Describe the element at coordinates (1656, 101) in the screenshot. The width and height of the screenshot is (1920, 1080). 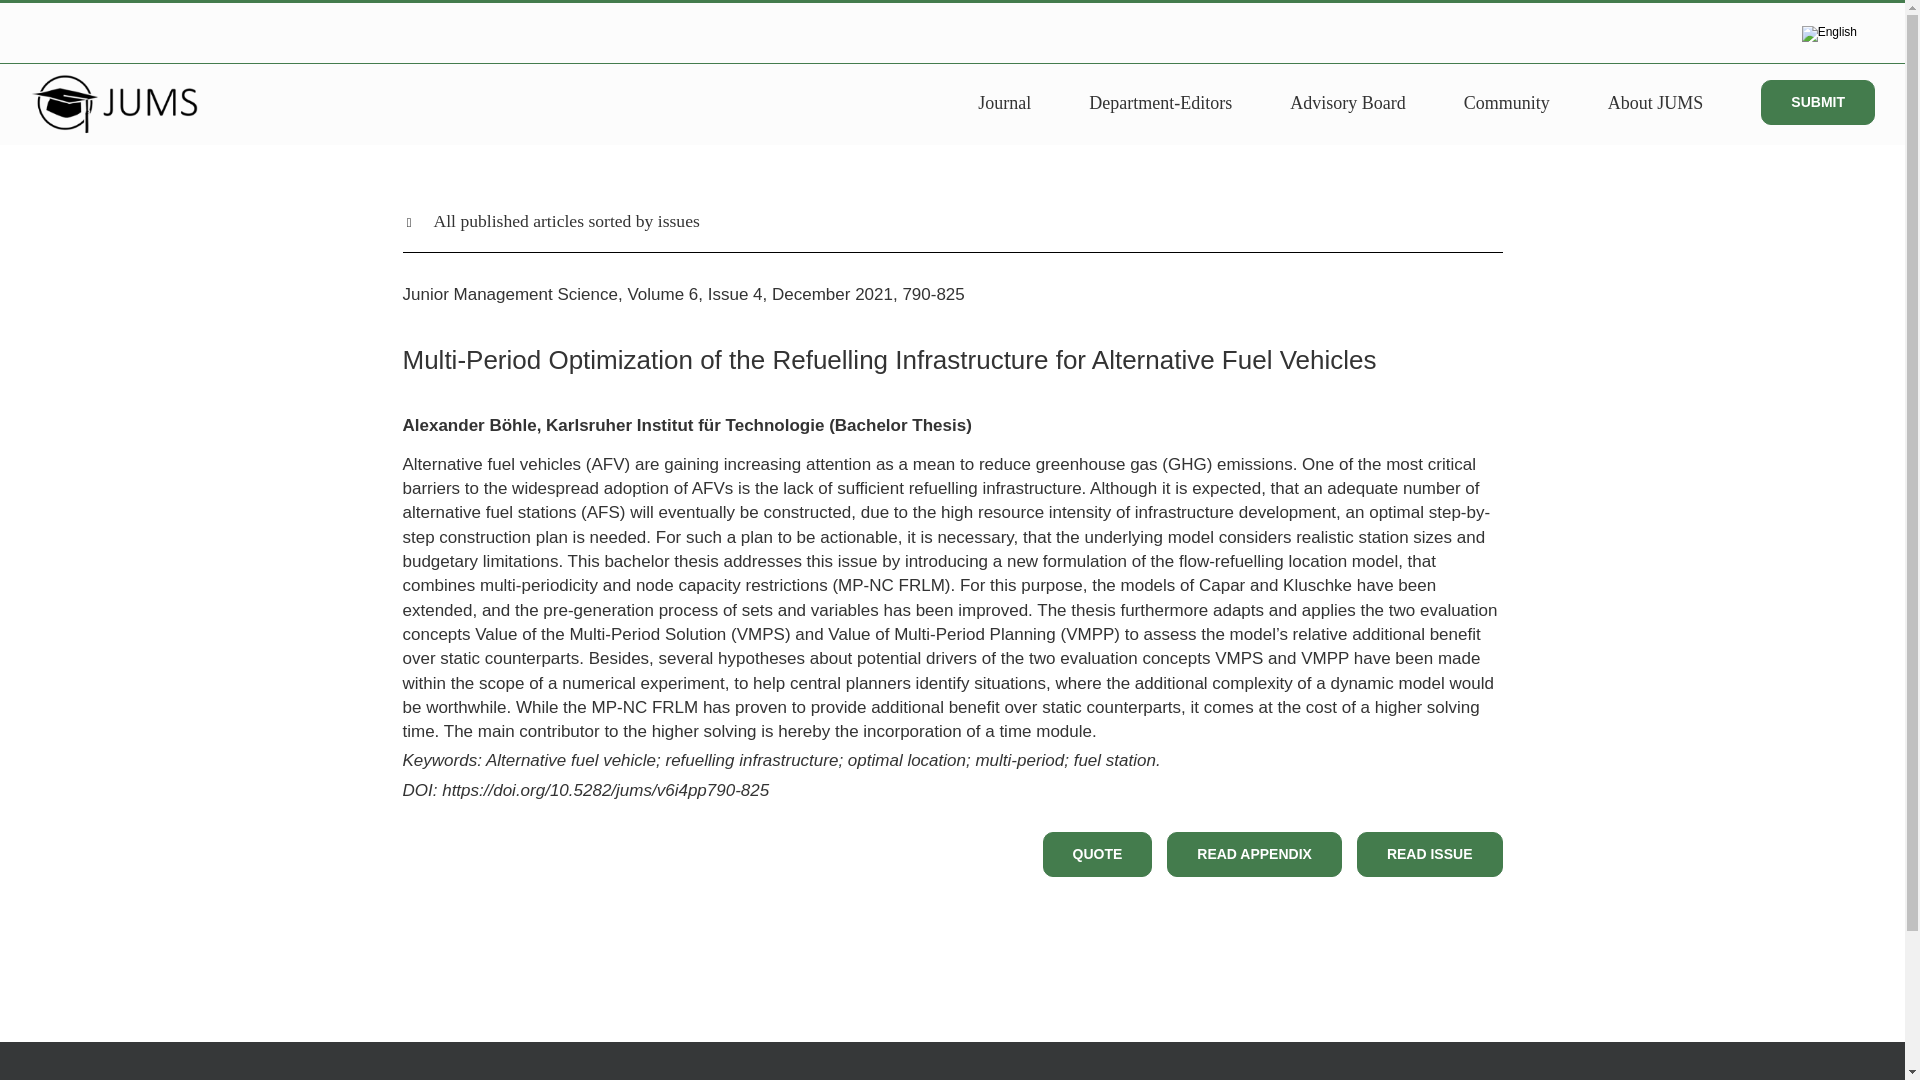
I see `About JUMS` at that location.